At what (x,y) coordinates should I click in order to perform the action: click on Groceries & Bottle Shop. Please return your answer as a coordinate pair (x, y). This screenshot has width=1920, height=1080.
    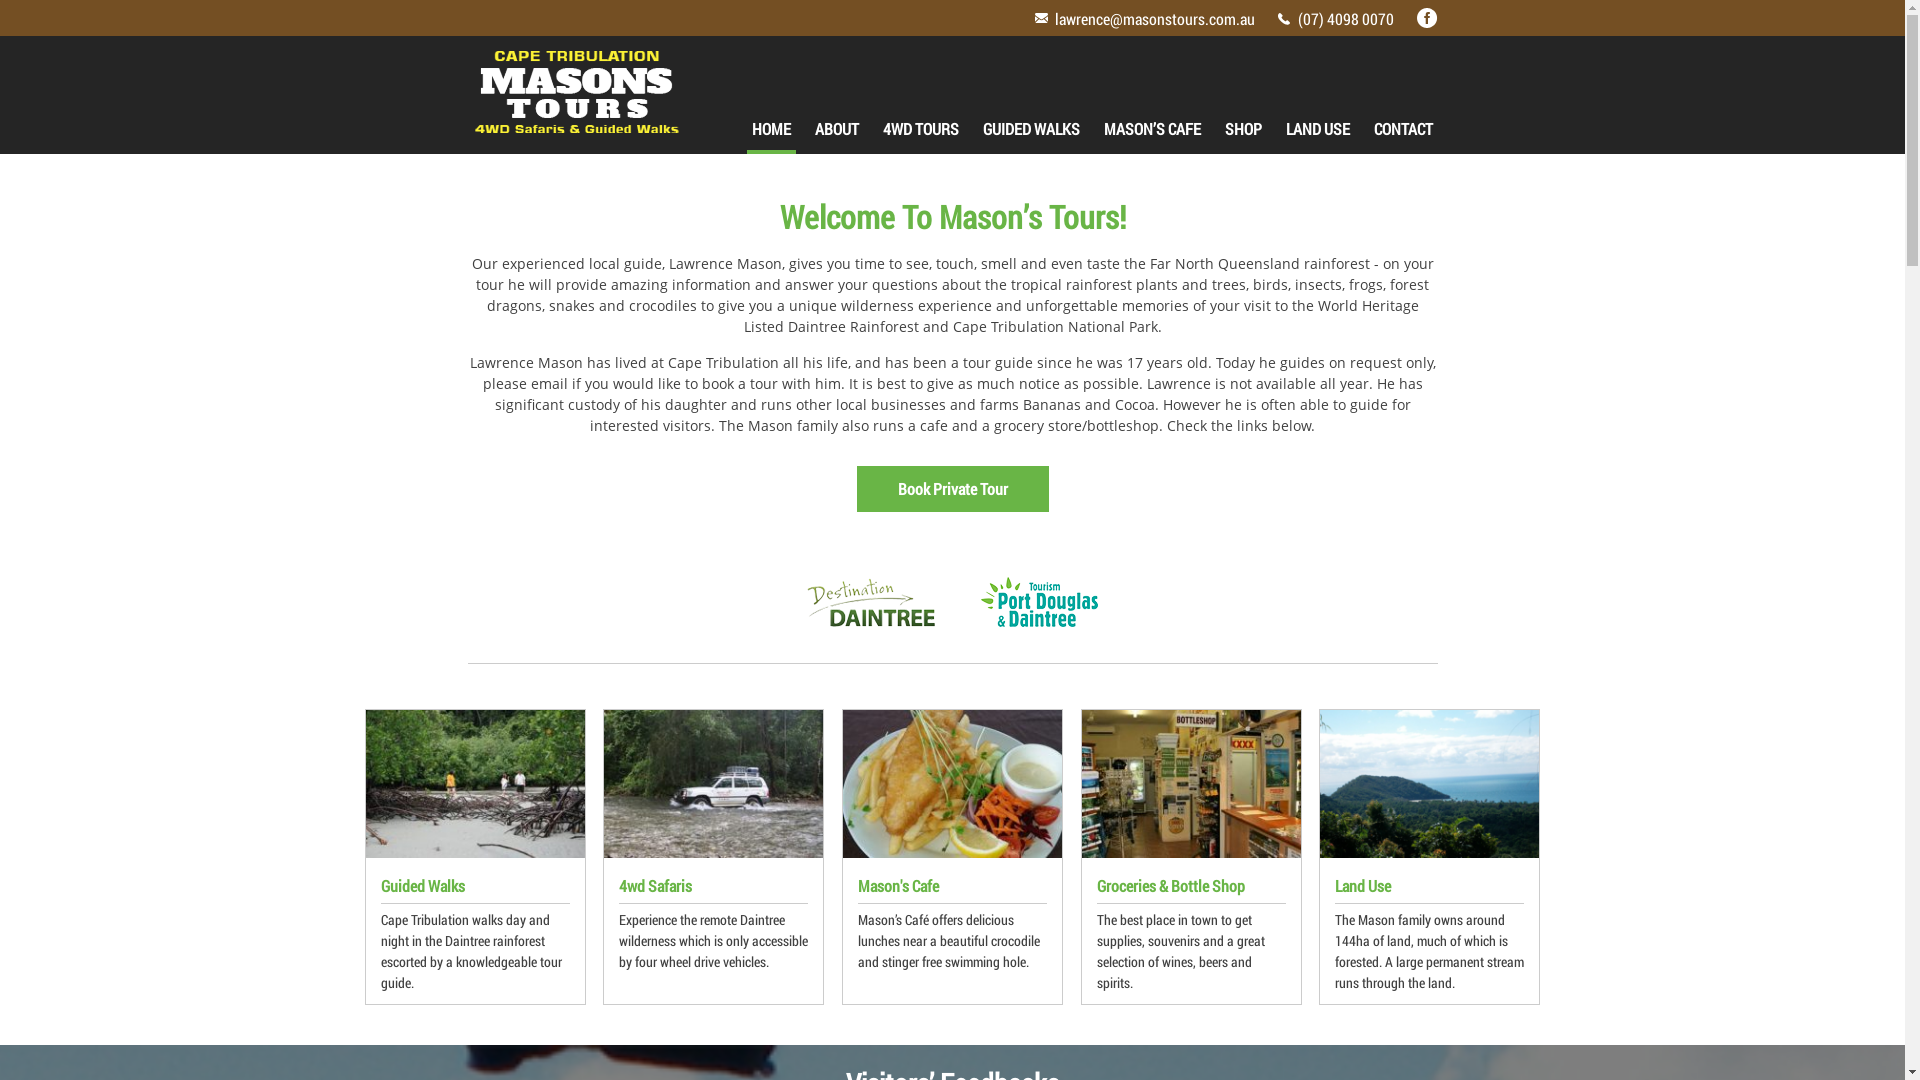
    Looking at the image, I should click on (1192, 784).